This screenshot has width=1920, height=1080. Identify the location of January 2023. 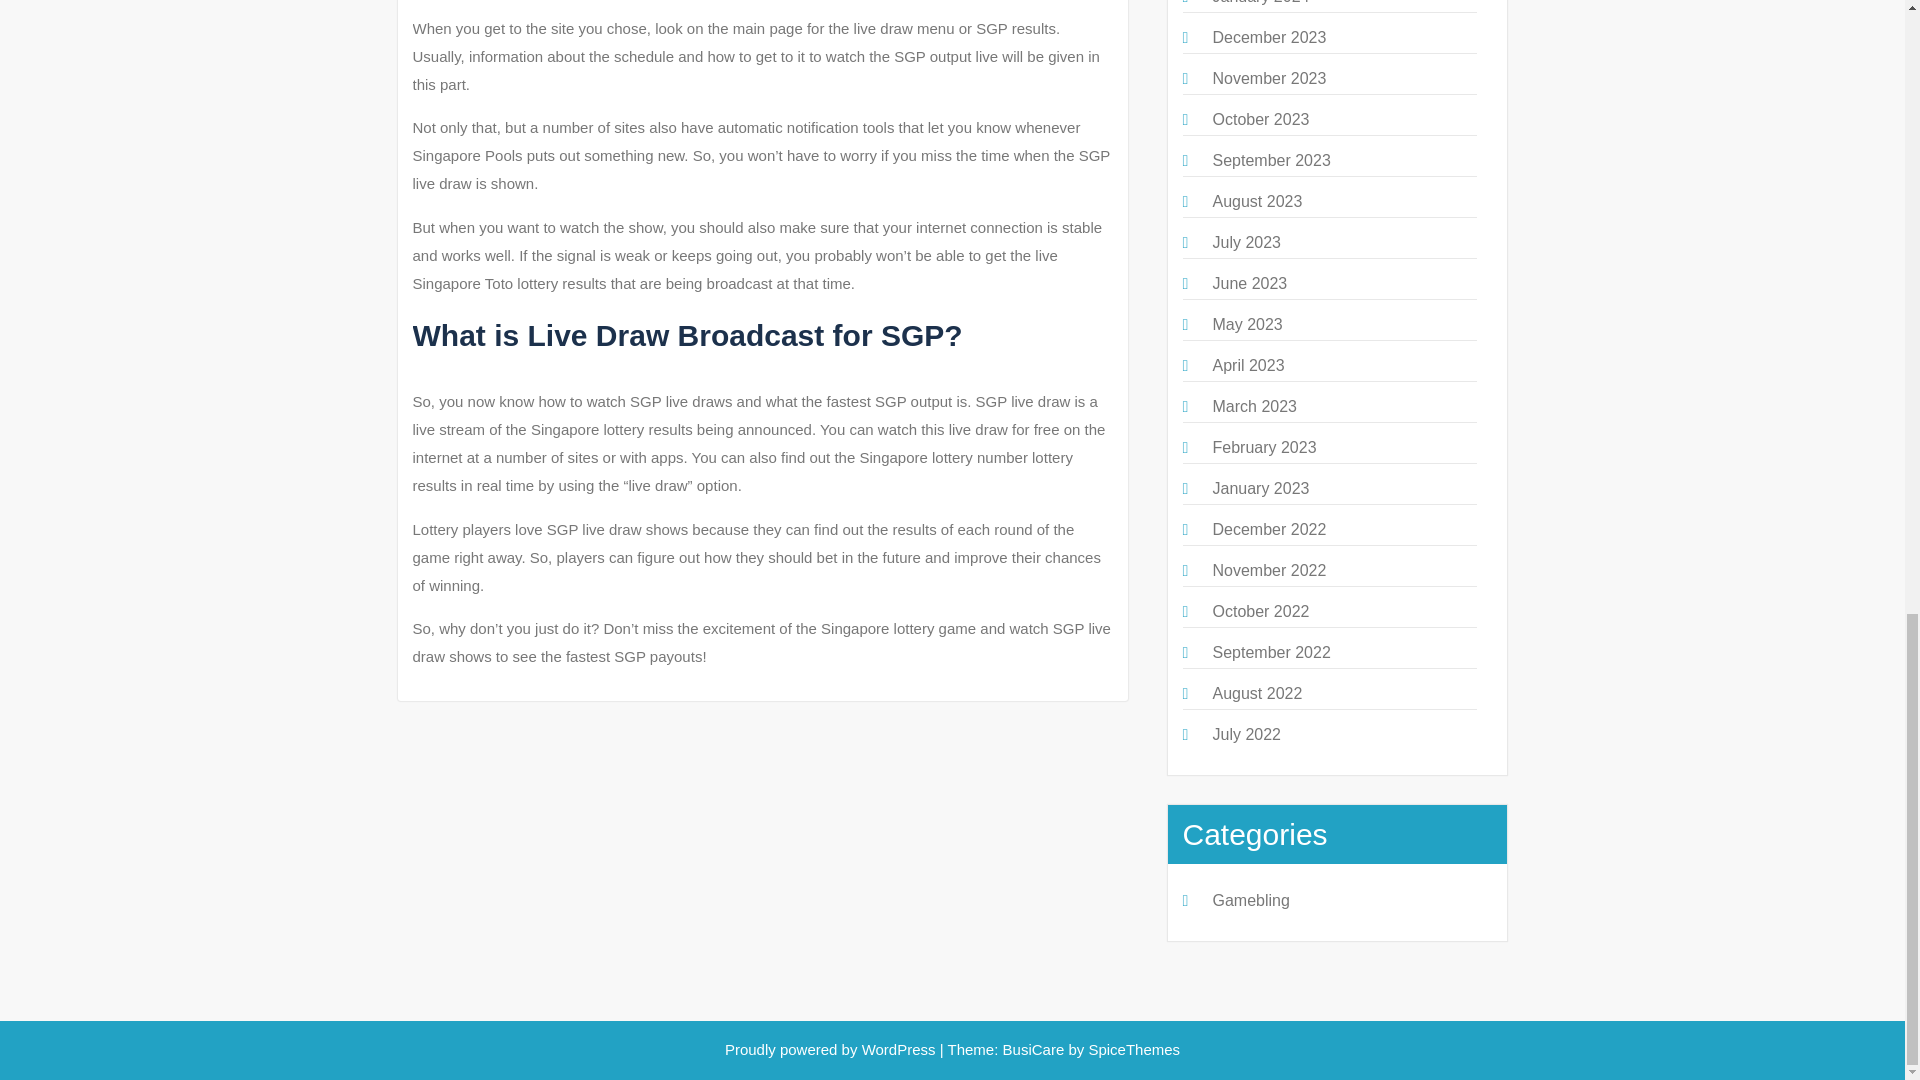
(1260, 488).